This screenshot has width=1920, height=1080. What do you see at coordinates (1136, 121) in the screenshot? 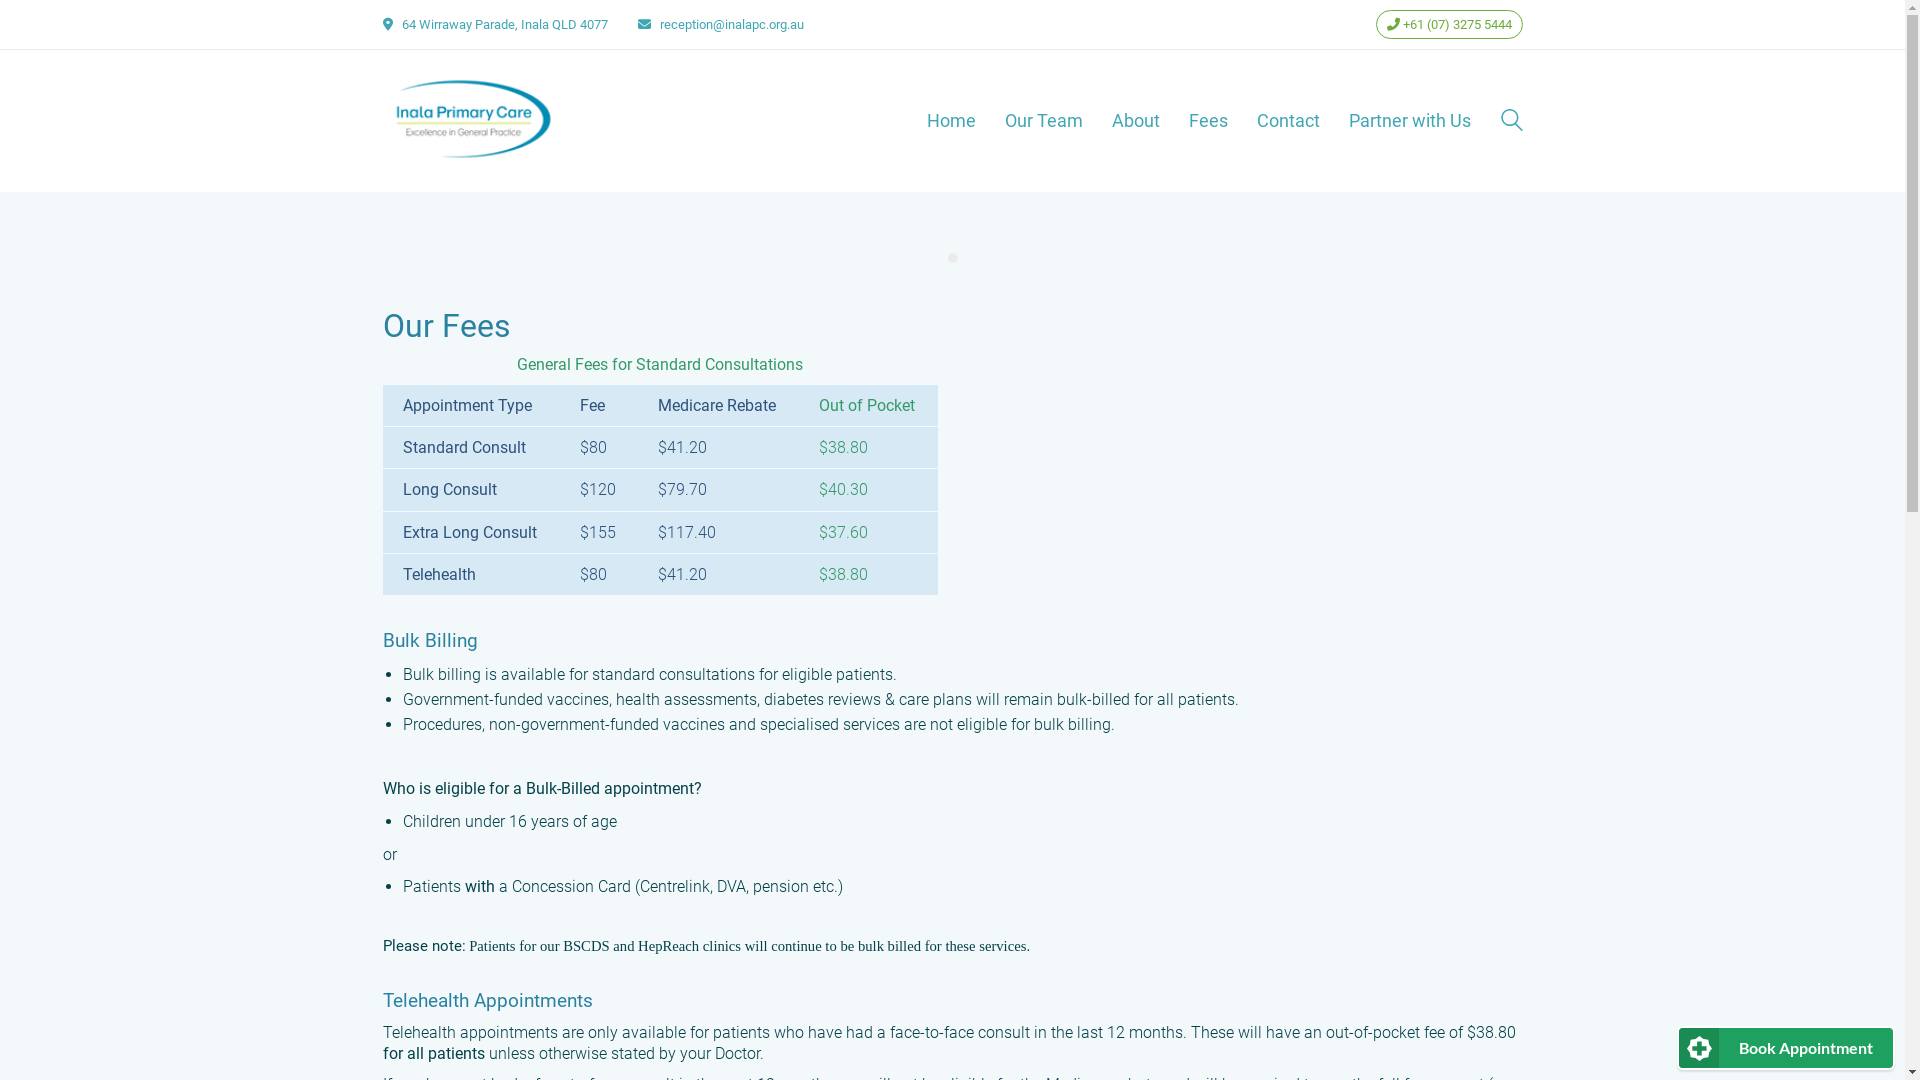
I see `About` at bounding box center [1136, 121].